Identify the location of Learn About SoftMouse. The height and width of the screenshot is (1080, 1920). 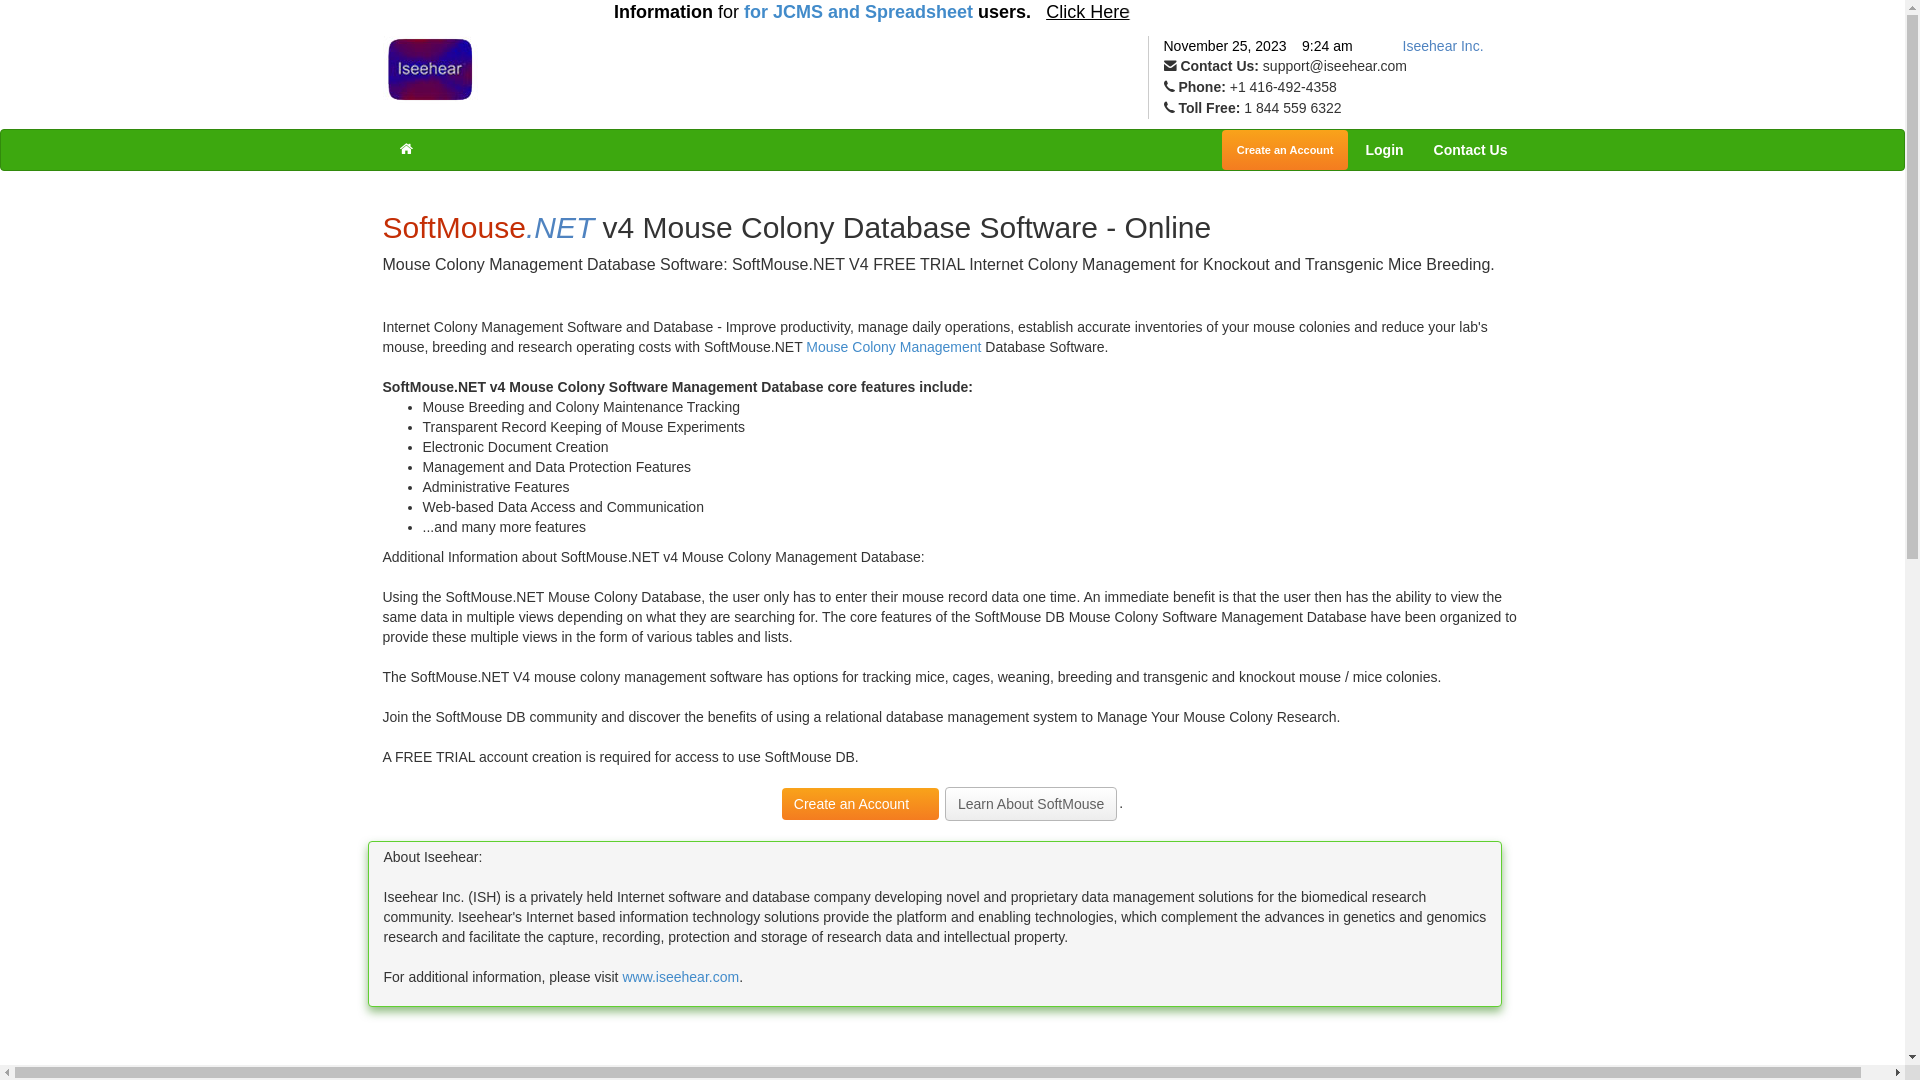
(1031, 804).